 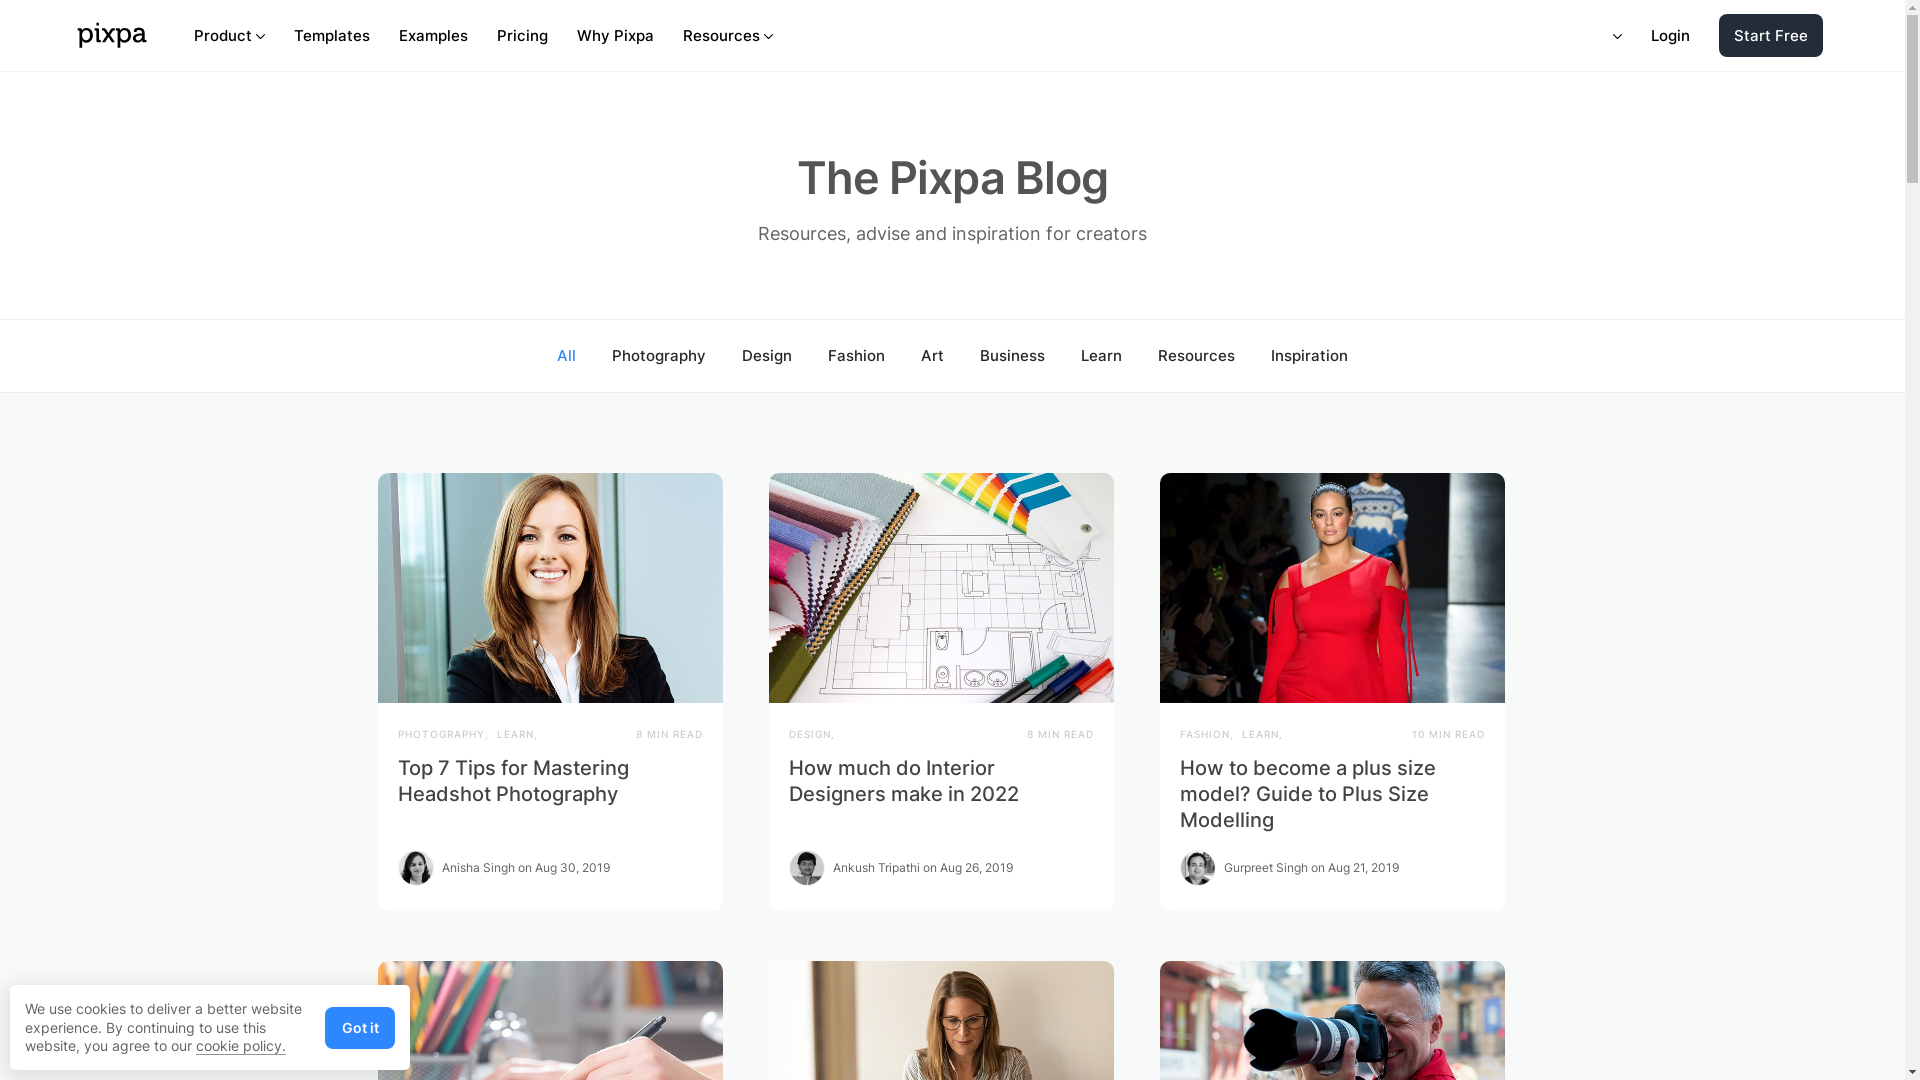 I want to click on DESIGN, so click(x=809, y=734).